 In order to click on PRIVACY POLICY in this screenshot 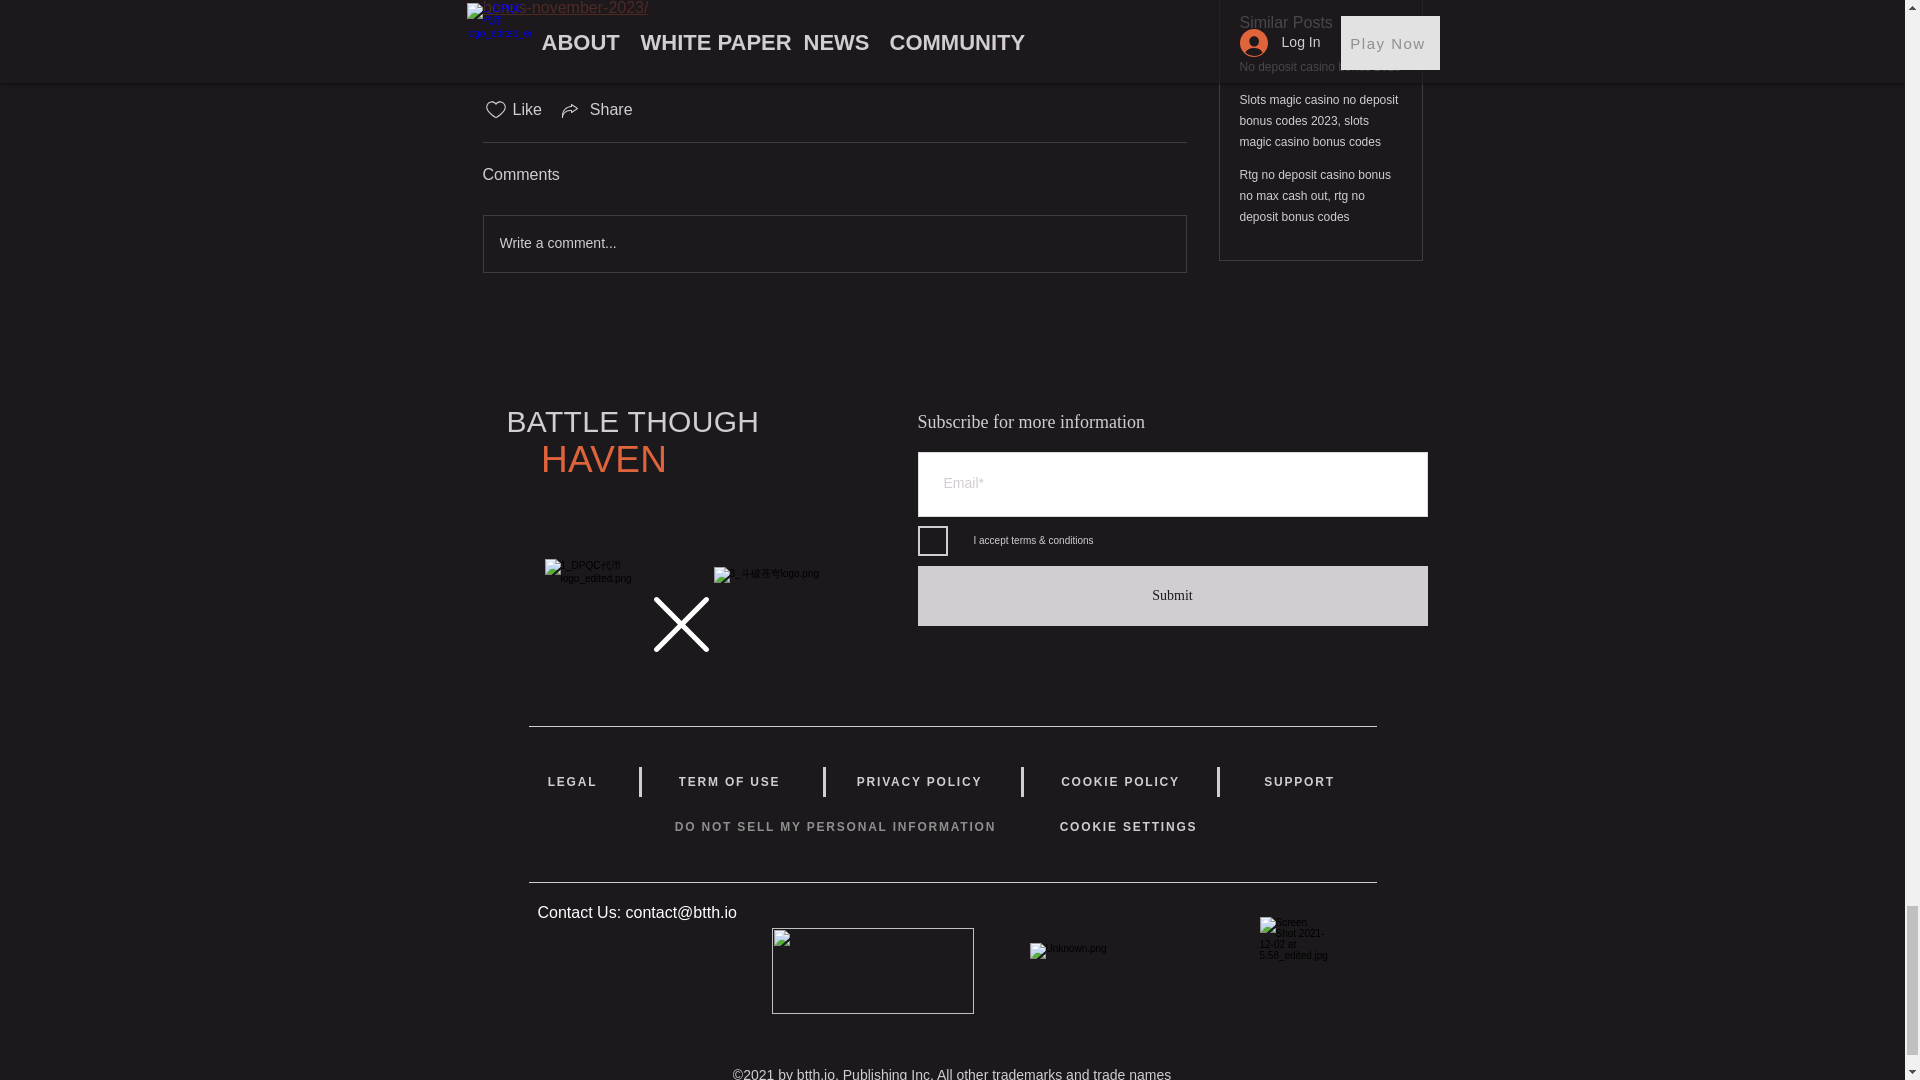, I will do `click(918, 782)`.